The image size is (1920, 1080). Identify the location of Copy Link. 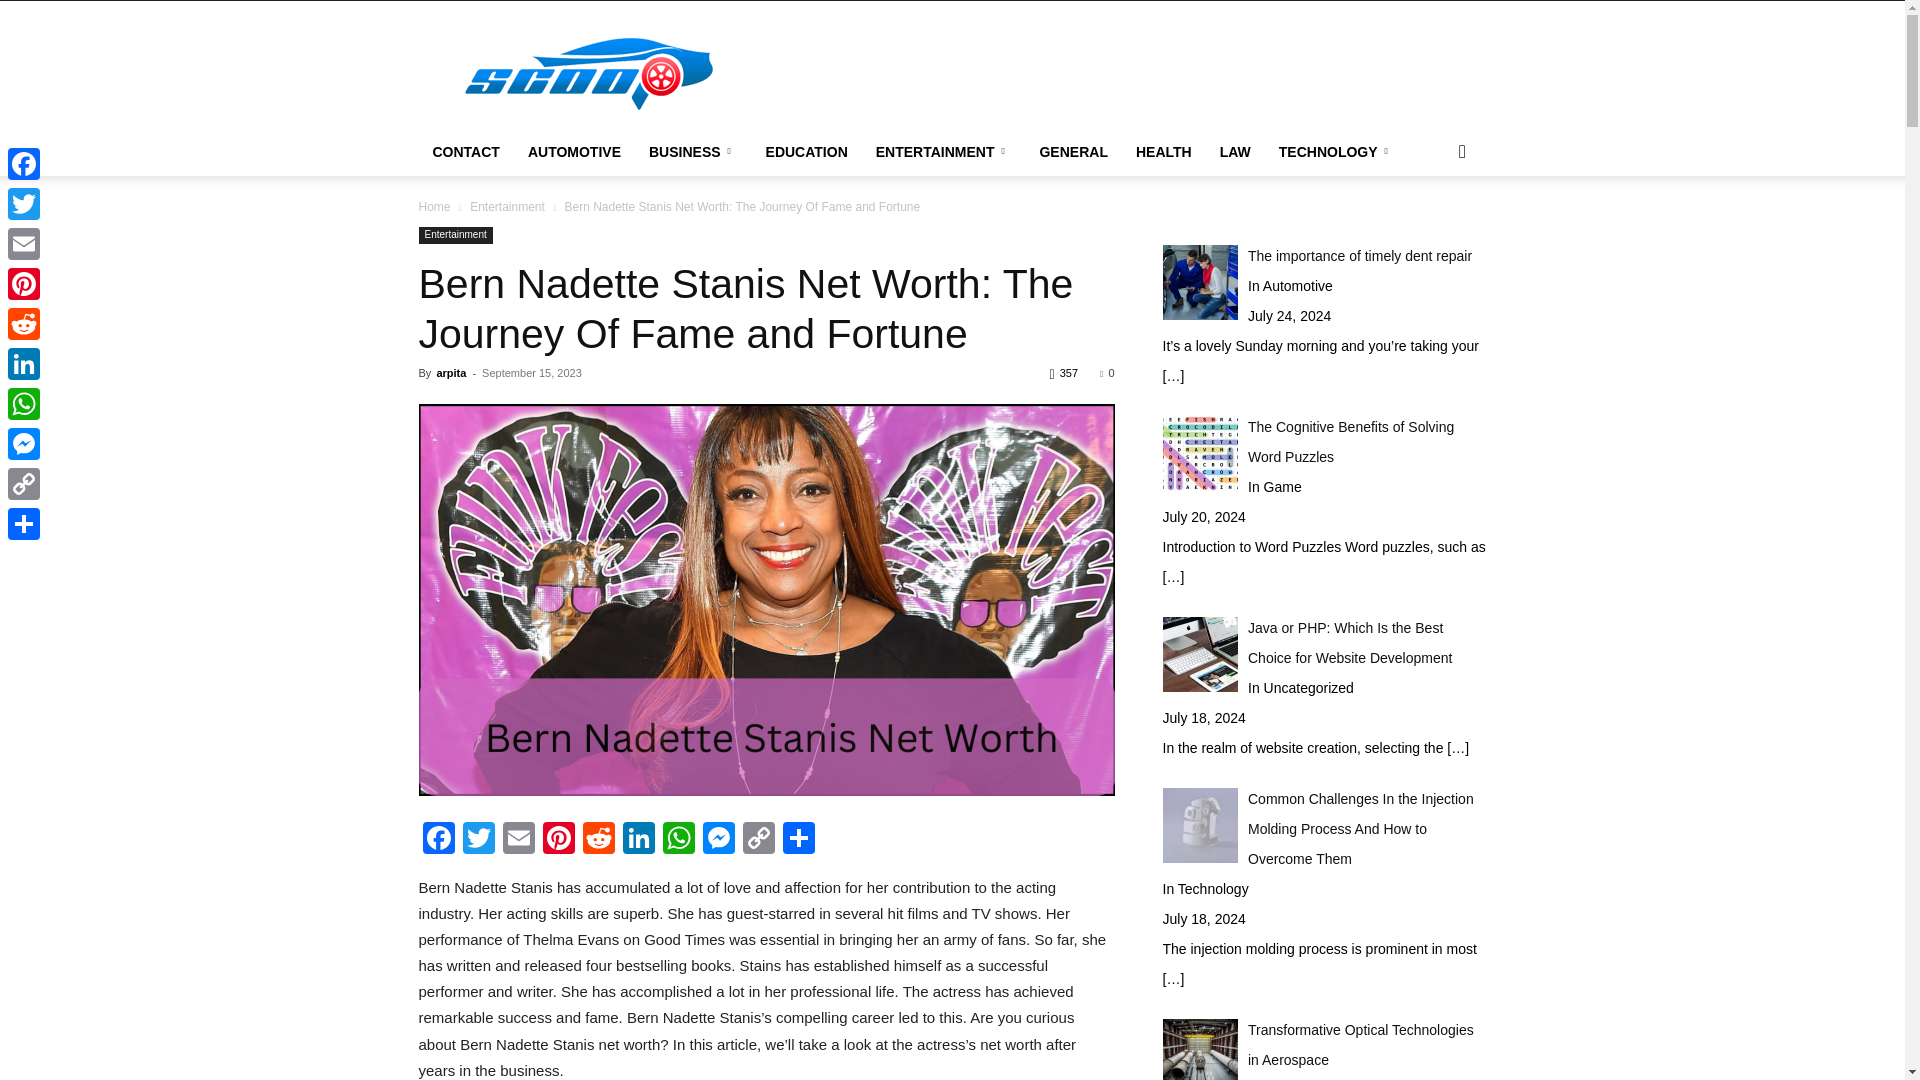
(757, 840).